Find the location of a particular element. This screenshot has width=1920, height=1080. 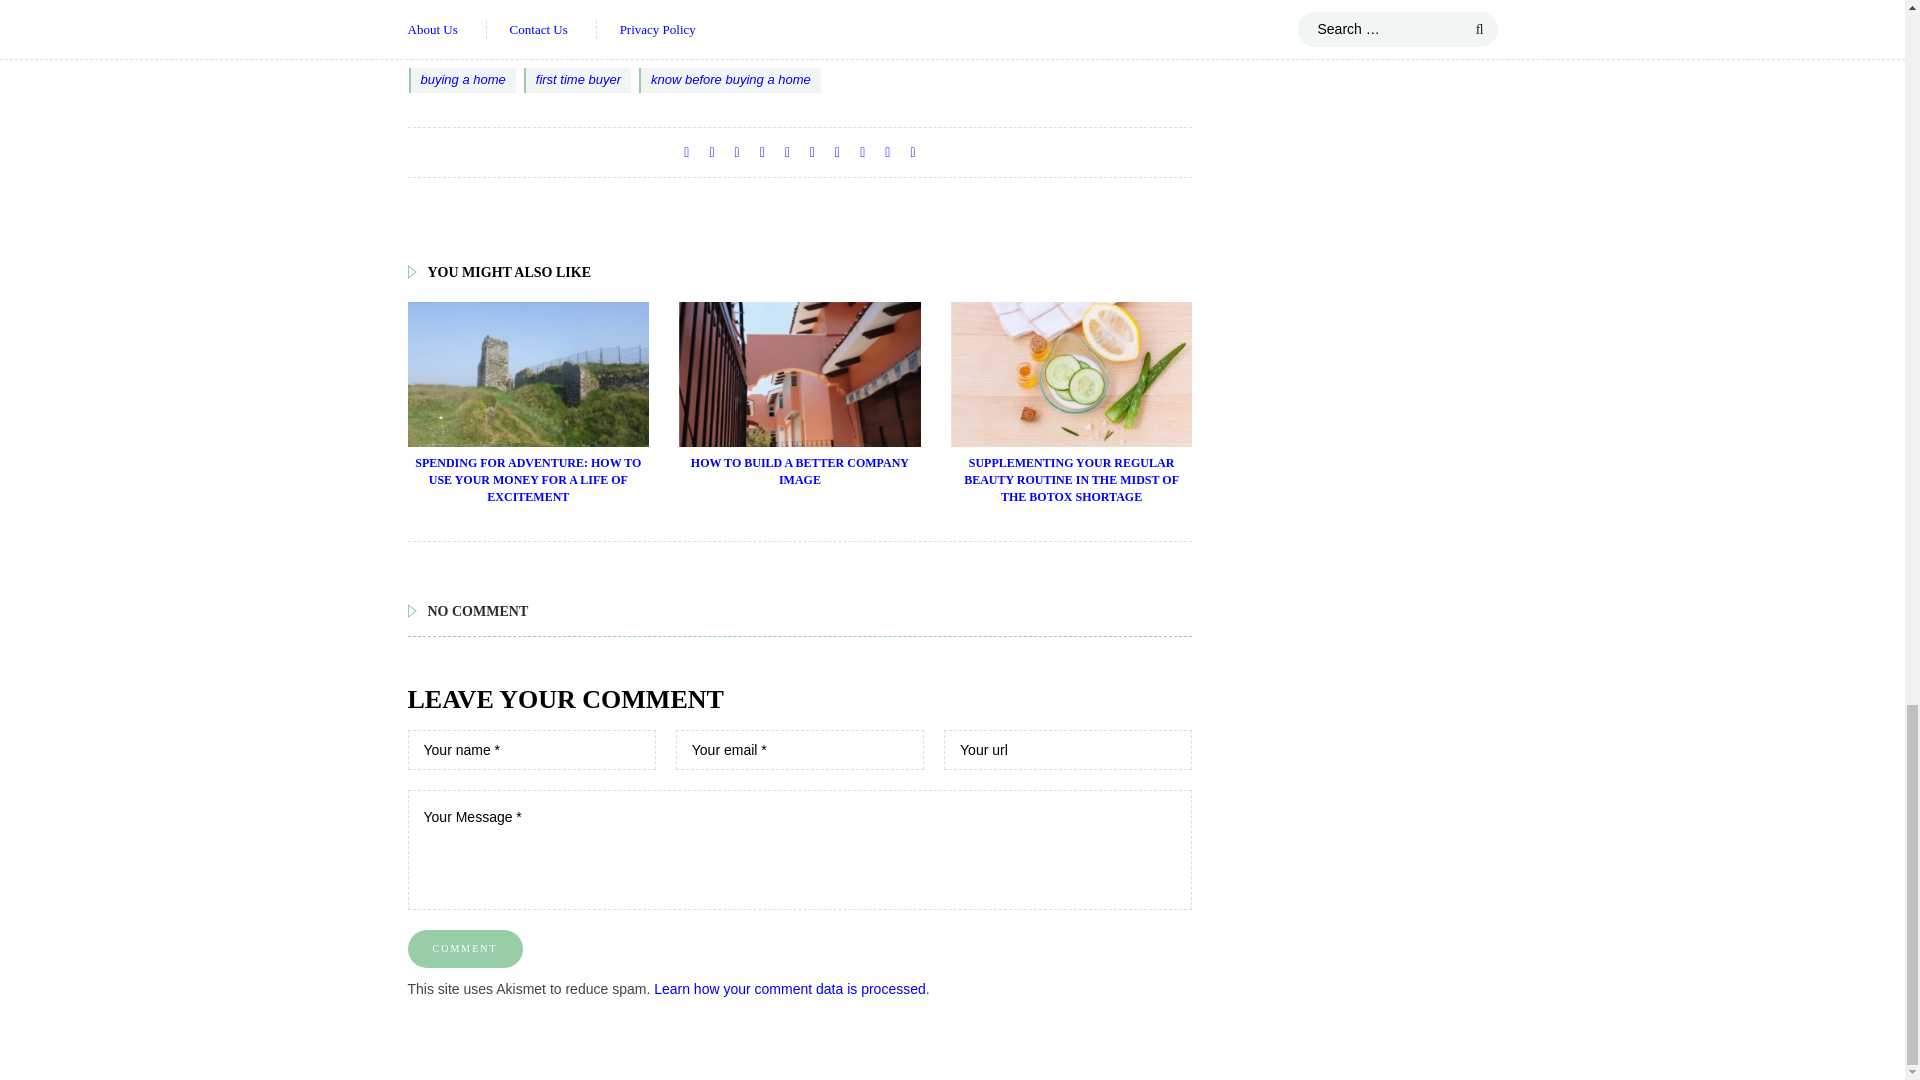

Share to Digg is located at coordinates (762, 152).